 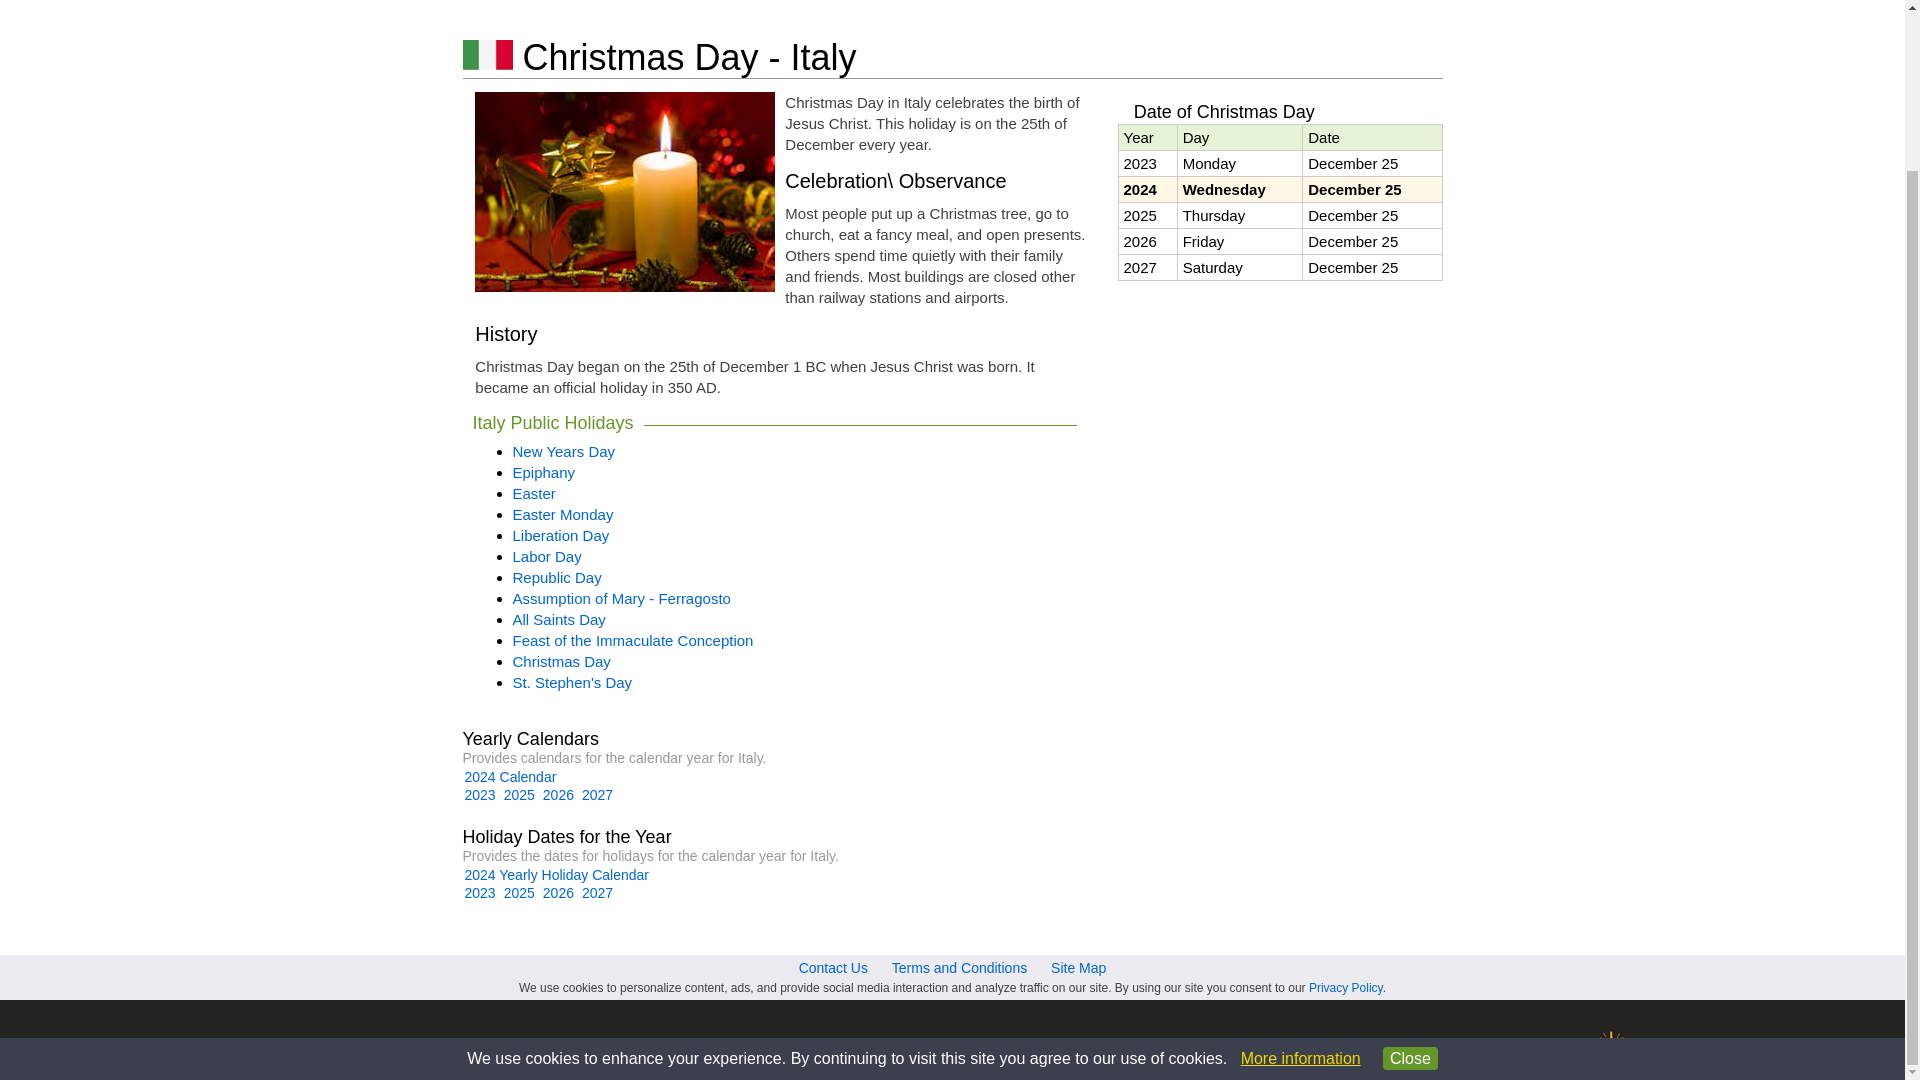 What do you see at coordinates (510, 776) in the screenshot?
I see `2024 Calendar` at bounding box center [510, 776].